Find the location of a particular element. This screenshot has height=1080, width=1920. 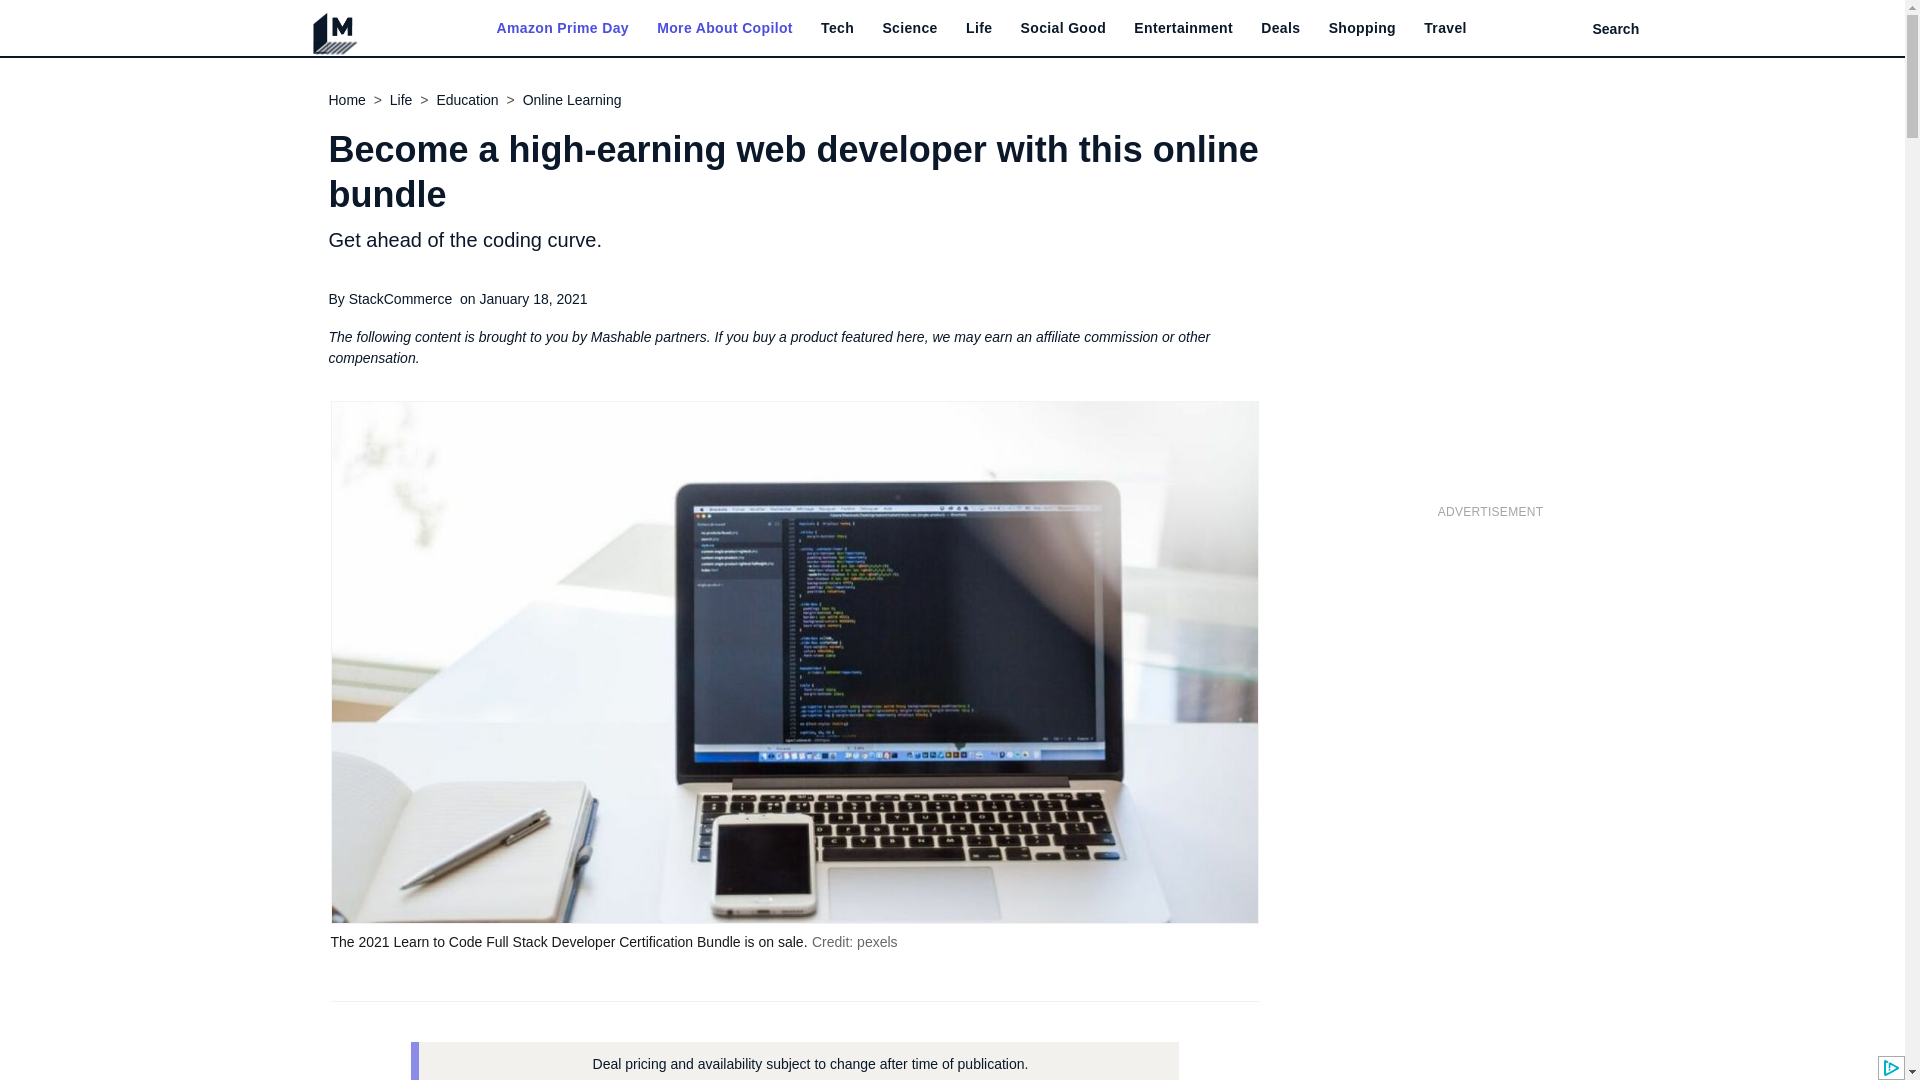

More About Copilot is located at coordinates (724, 28).